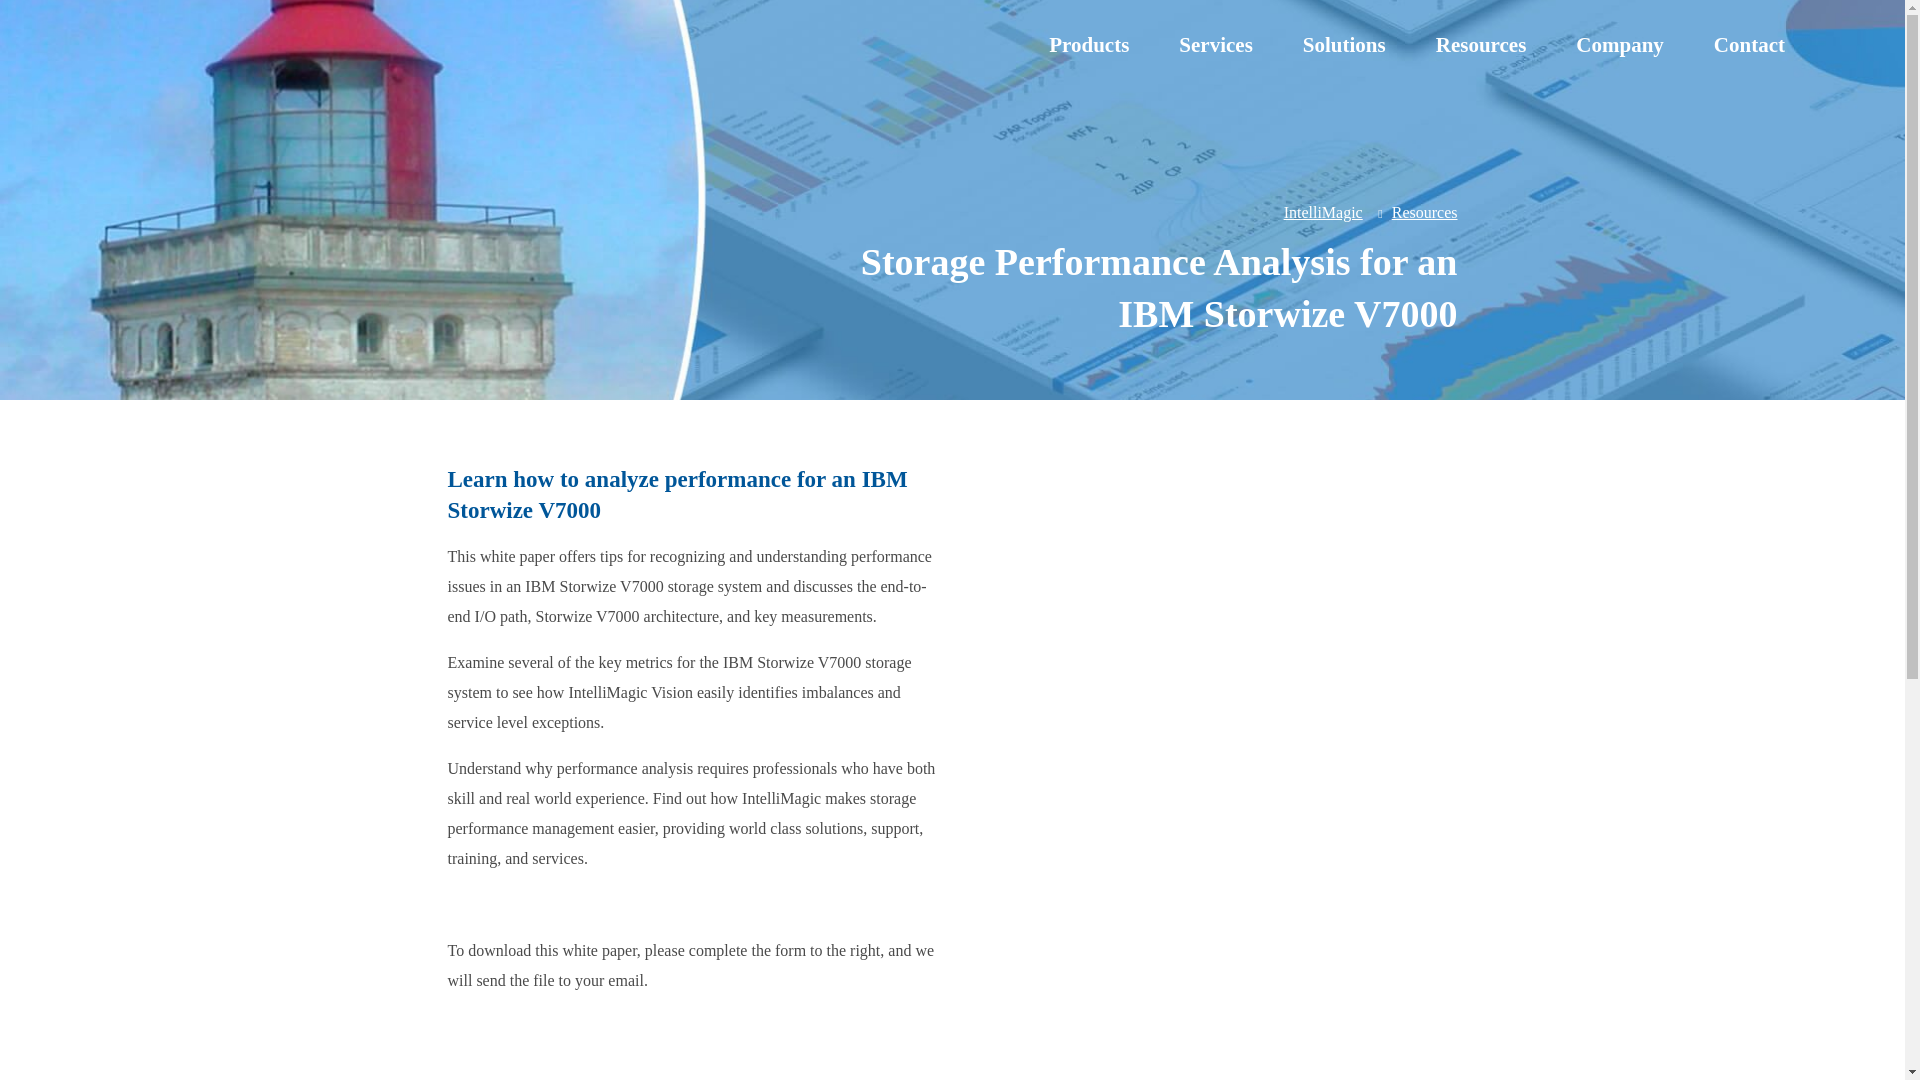 This screenshot has height=1080, width=1920. I want to click on Products, so click(1088, 45).